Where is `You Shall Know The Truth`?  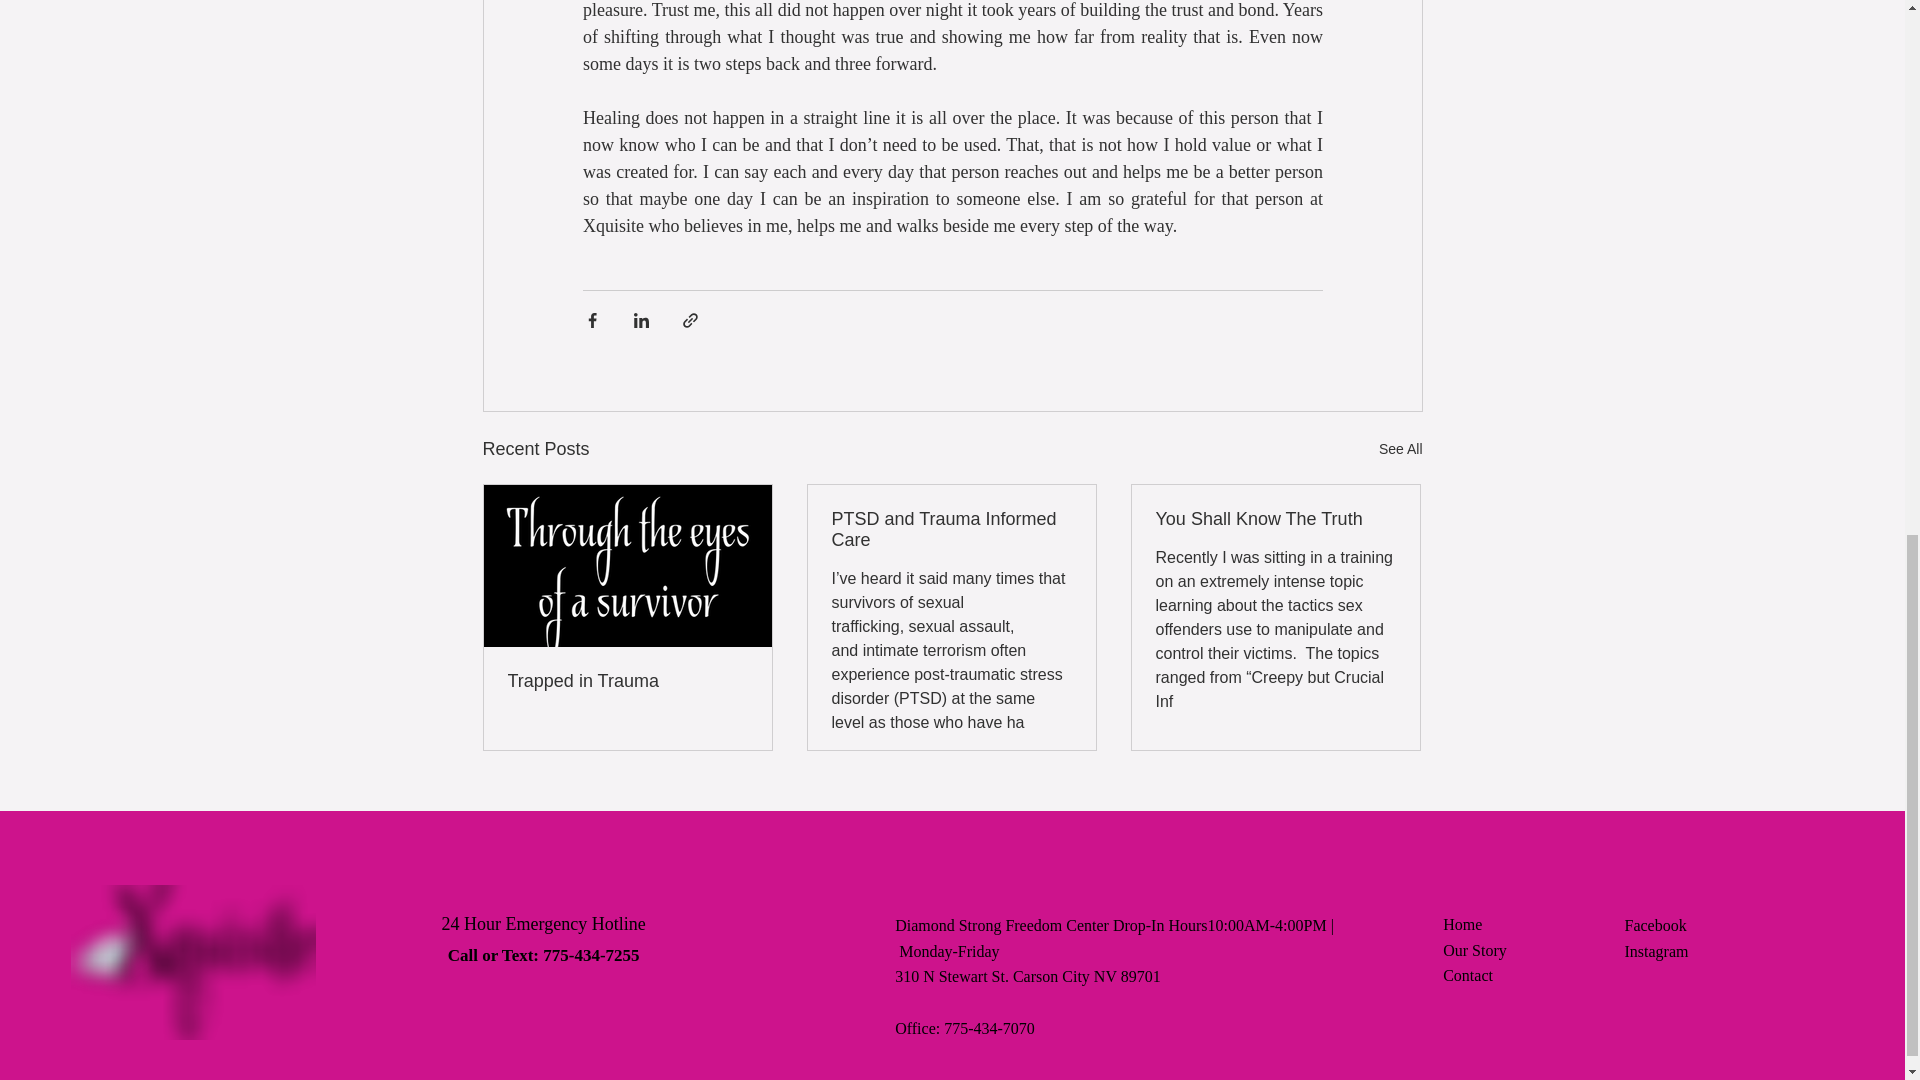
You Shall Know The Truth is located at coordinates (1275, 519).